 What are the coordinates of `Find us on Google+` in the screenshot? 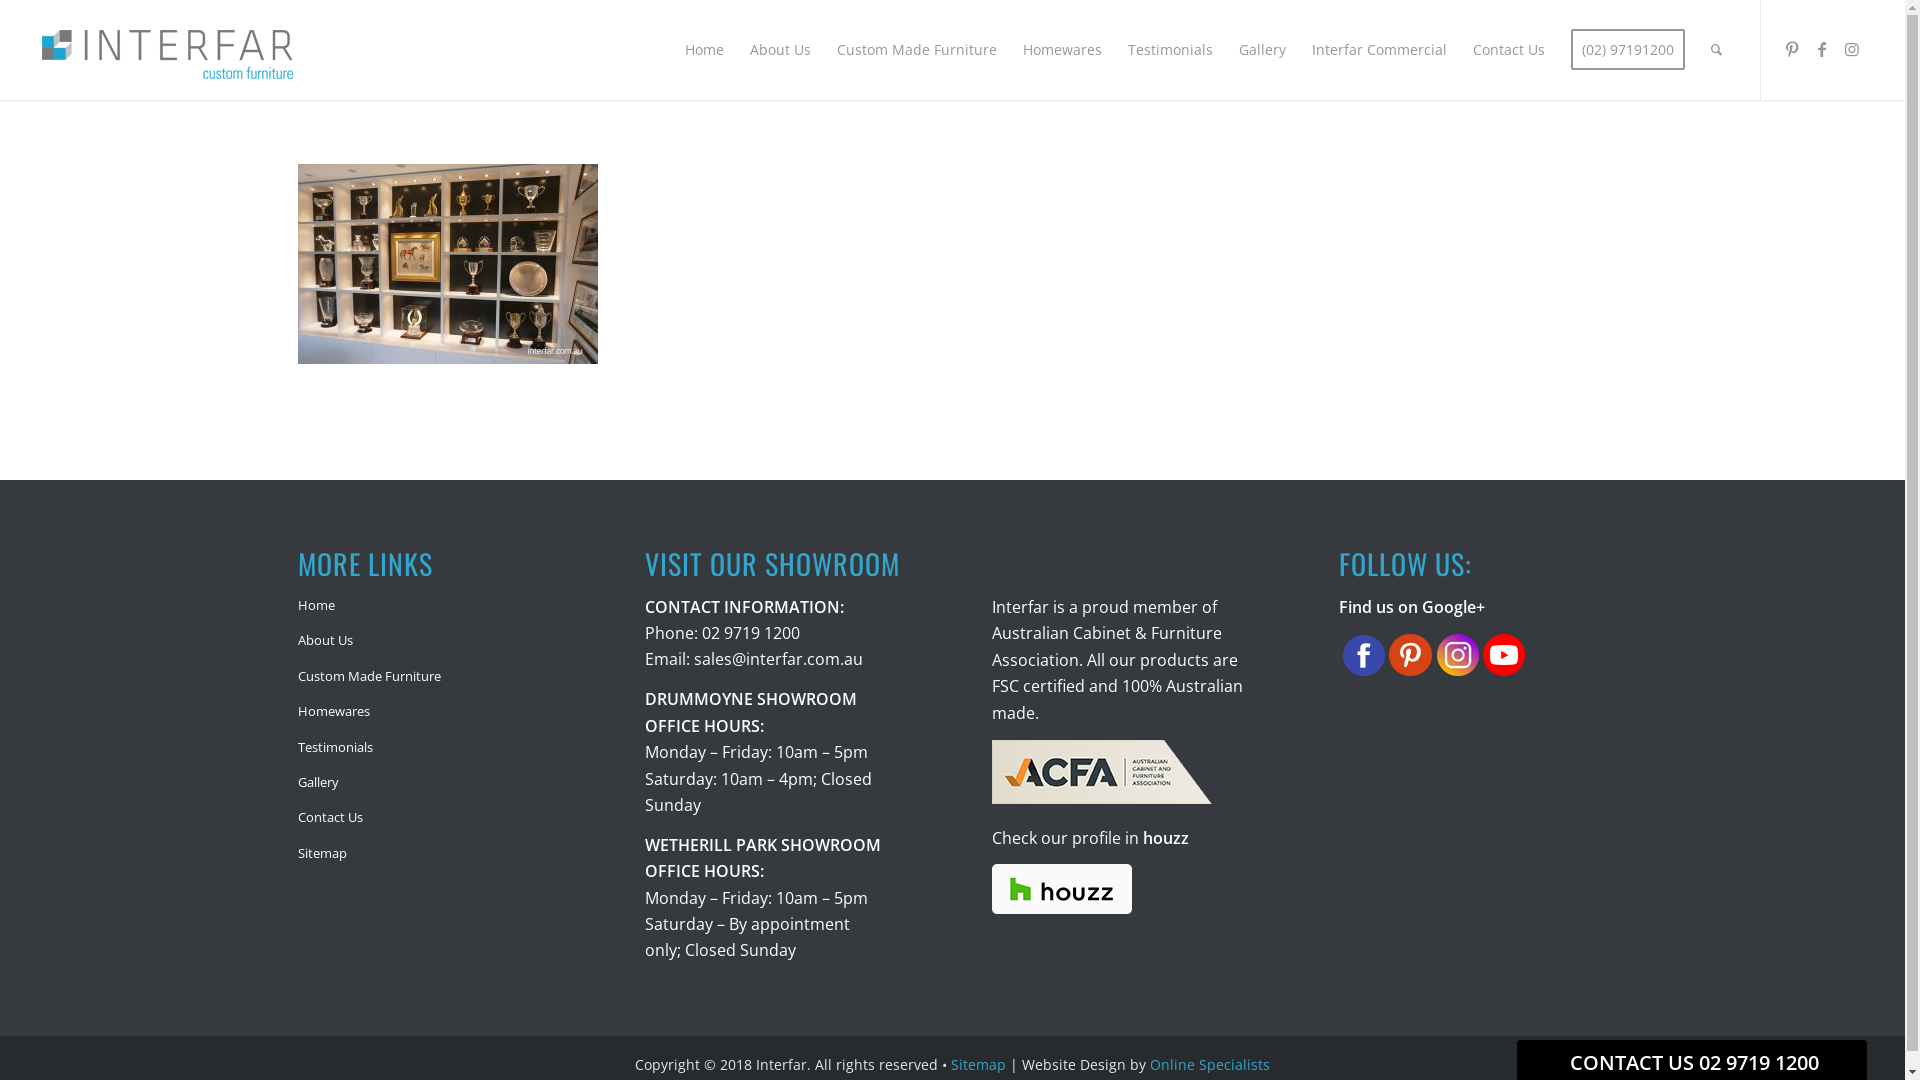 It's located at (1412, 607).